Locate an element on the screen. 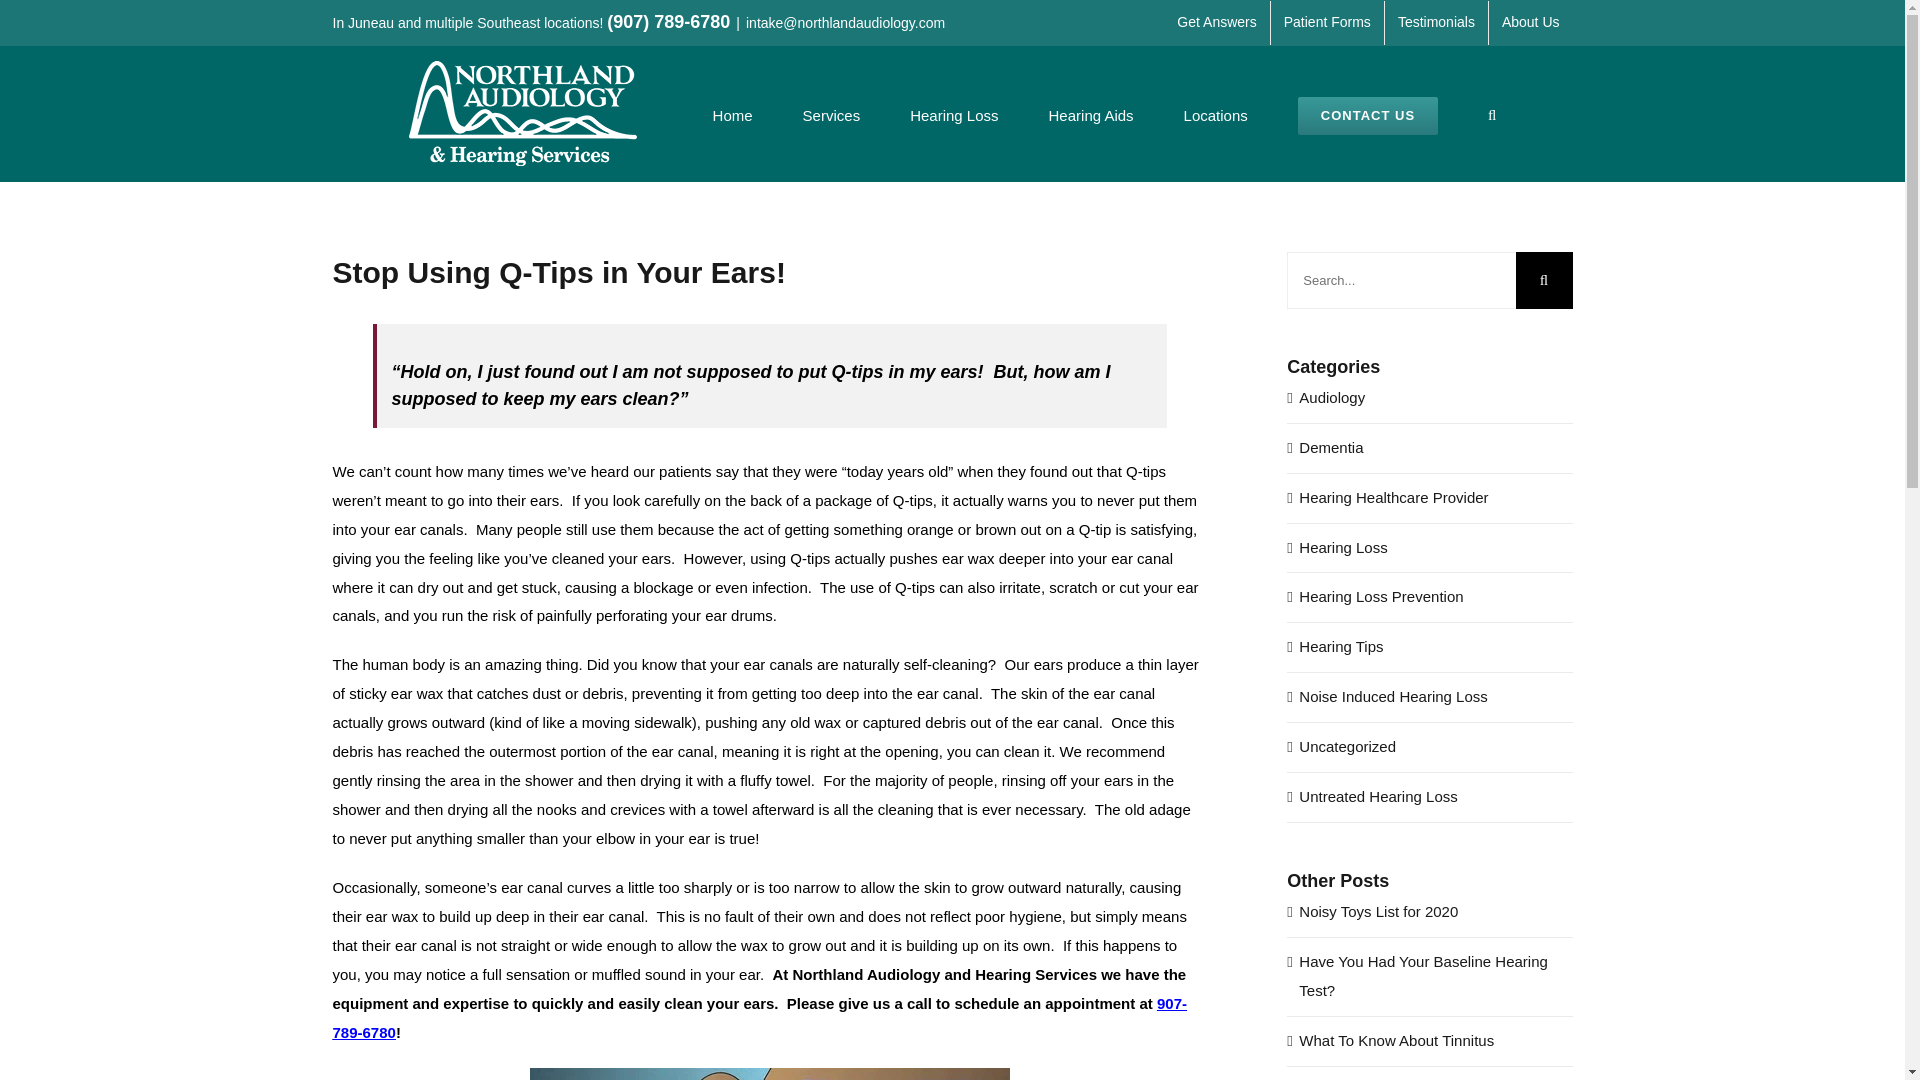 This screenshot has width=1920, height=1080. Hearing Loss is located at coordinates (954, 113).